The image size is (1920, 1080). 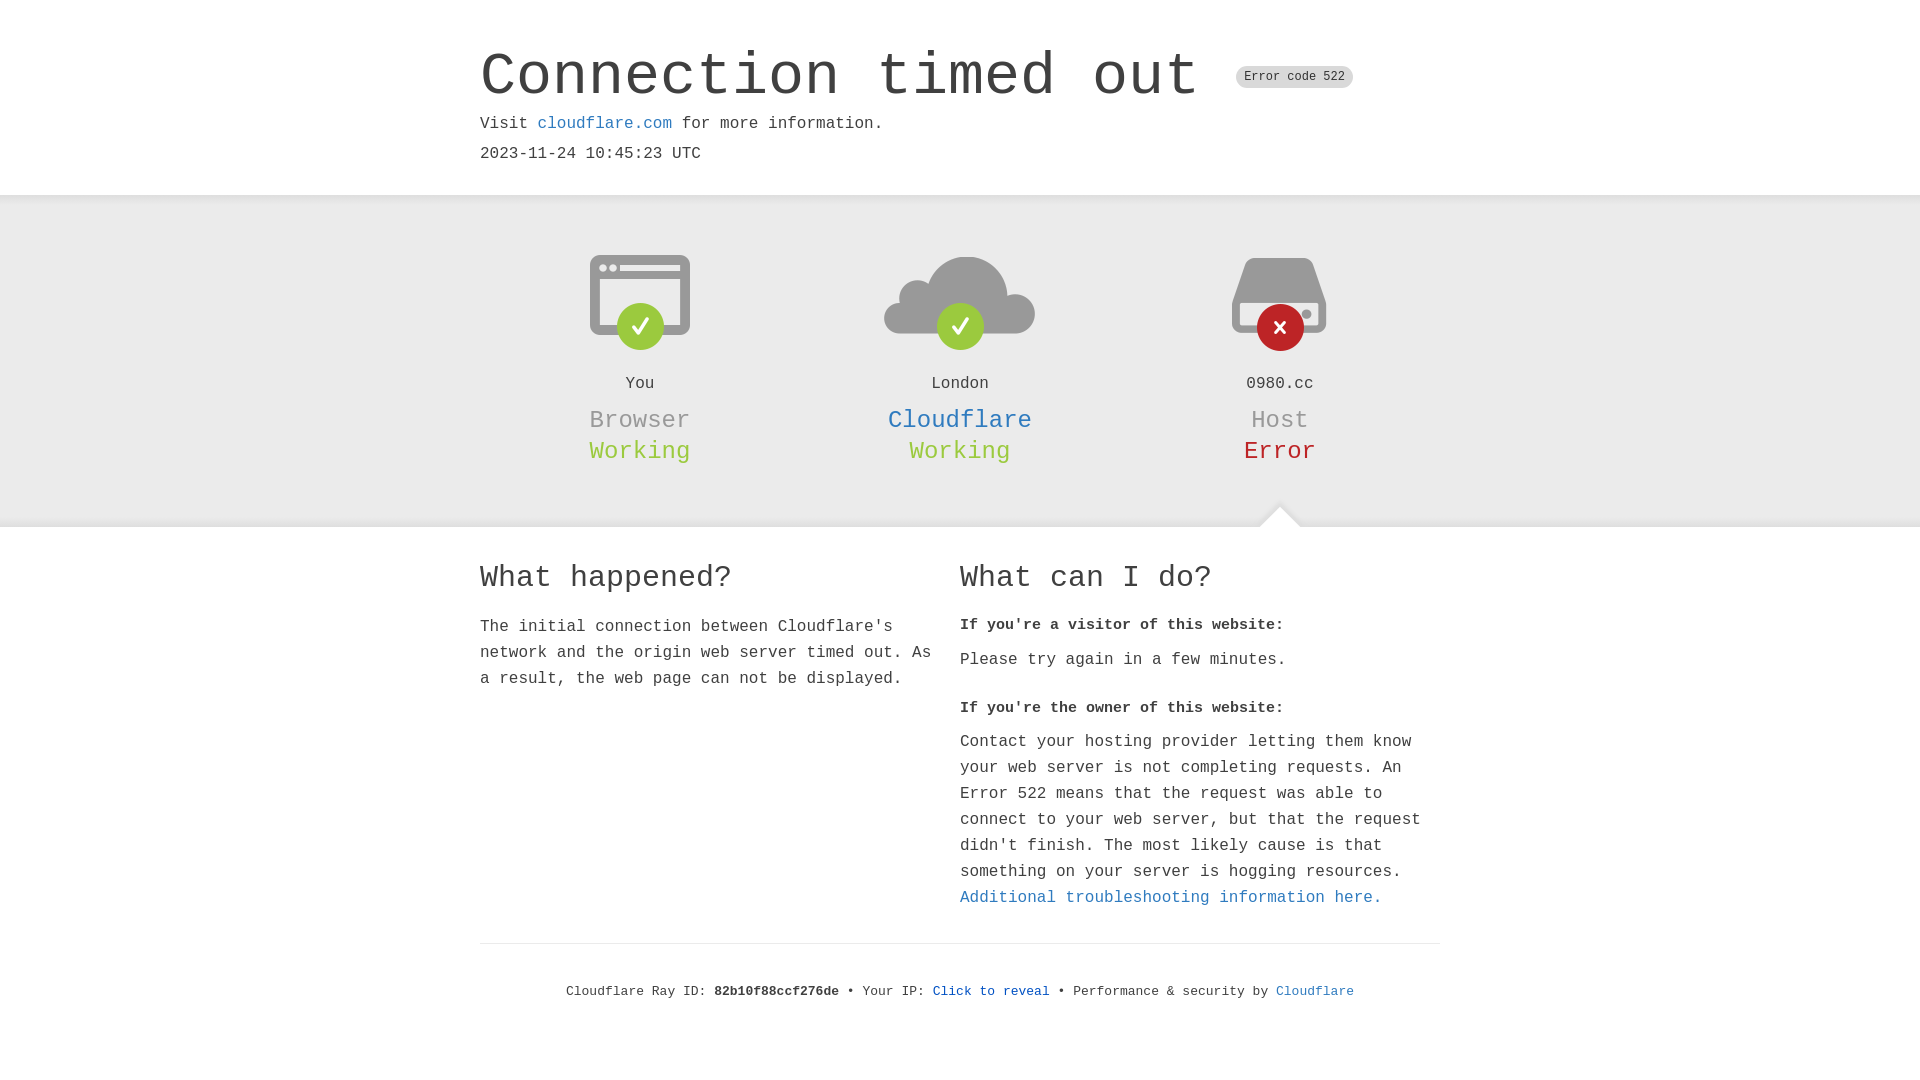 What do you see at coordinates (992, 992) in the screenshot?
I see `Click to reveal` at bounding box center [992, 992].